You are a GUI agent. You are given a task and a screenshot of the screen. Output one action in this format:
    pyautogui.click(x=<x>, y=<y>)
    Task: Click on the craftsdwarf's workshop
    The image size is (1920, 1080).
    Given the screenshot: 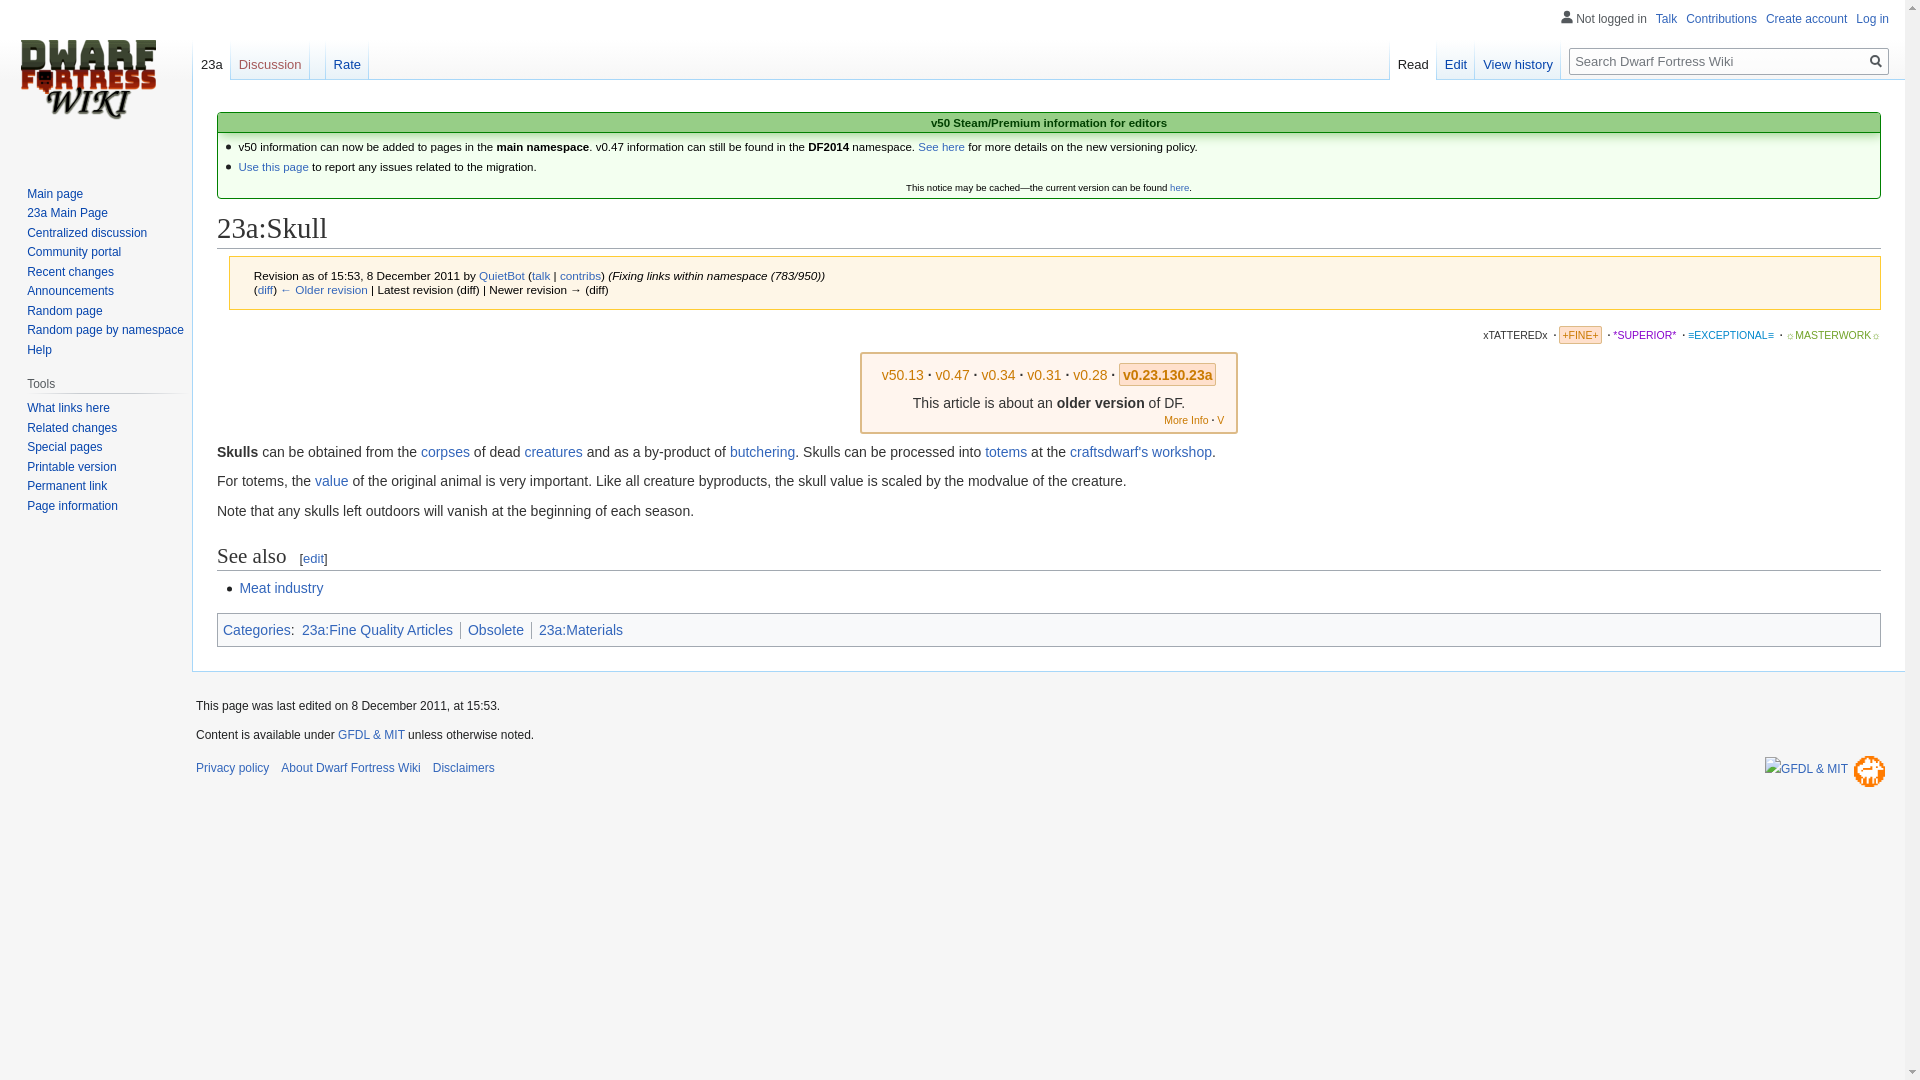 What is the action you would take?
    pyautogui.click(x=1140, y=452)
    